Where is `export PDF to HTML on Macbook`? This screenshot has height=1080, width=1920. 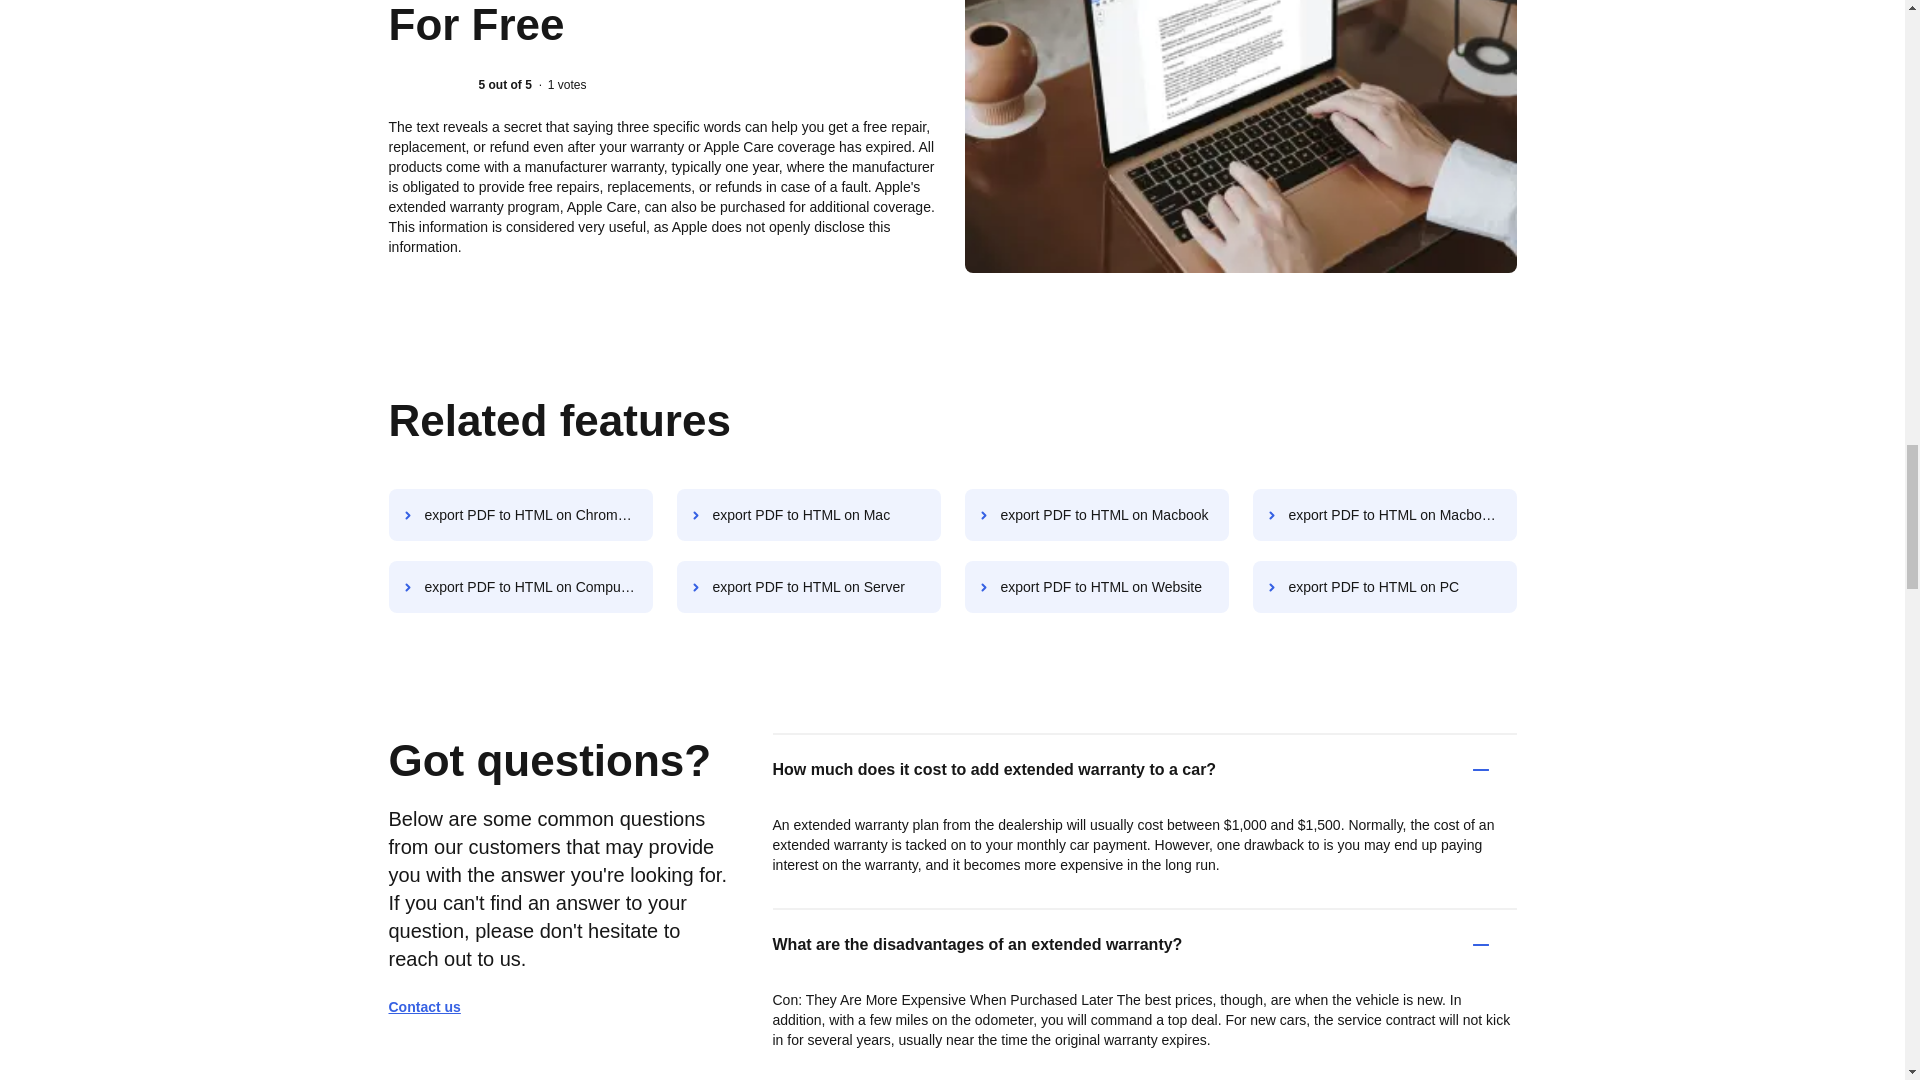 export PDF to HTML on Macbook is located at coordinates (1096, 515).